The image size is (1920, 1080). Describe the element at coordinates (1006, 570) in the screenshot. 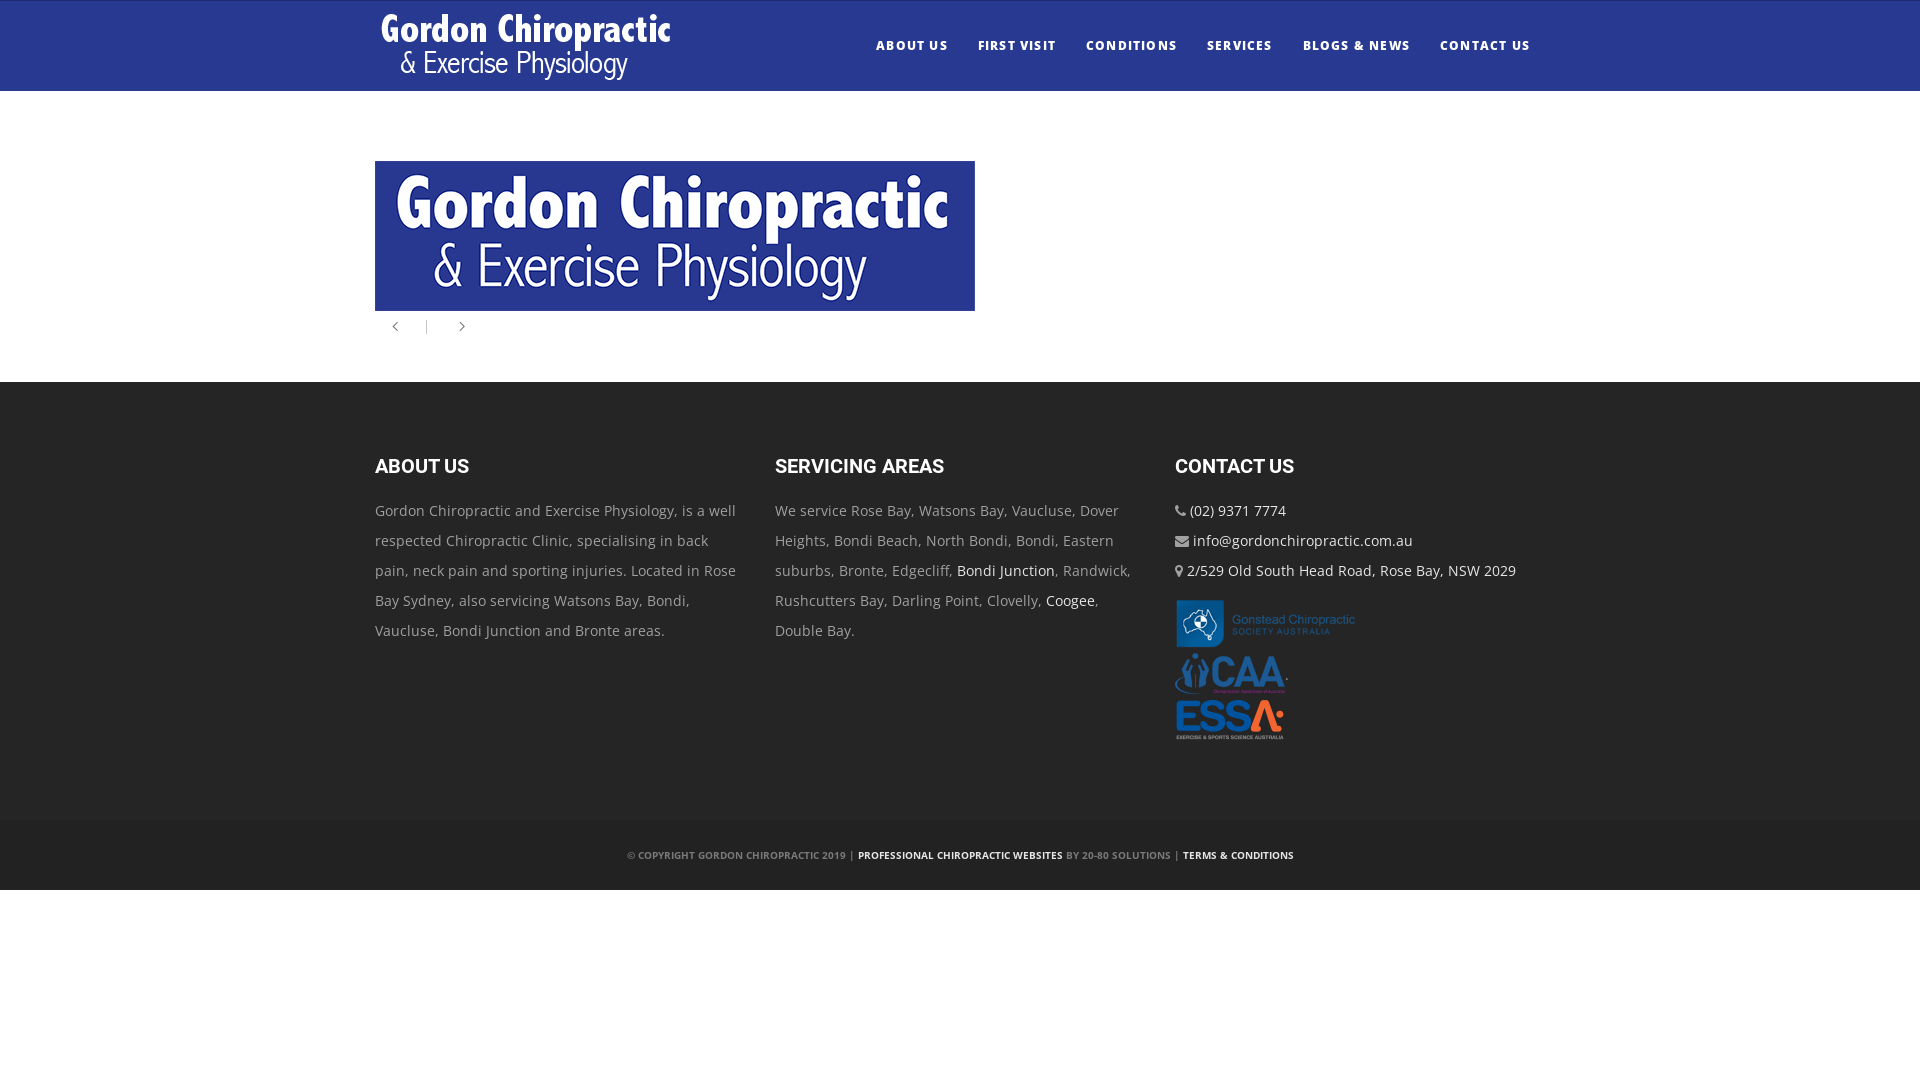

I see `Bondi Junction` at that location.